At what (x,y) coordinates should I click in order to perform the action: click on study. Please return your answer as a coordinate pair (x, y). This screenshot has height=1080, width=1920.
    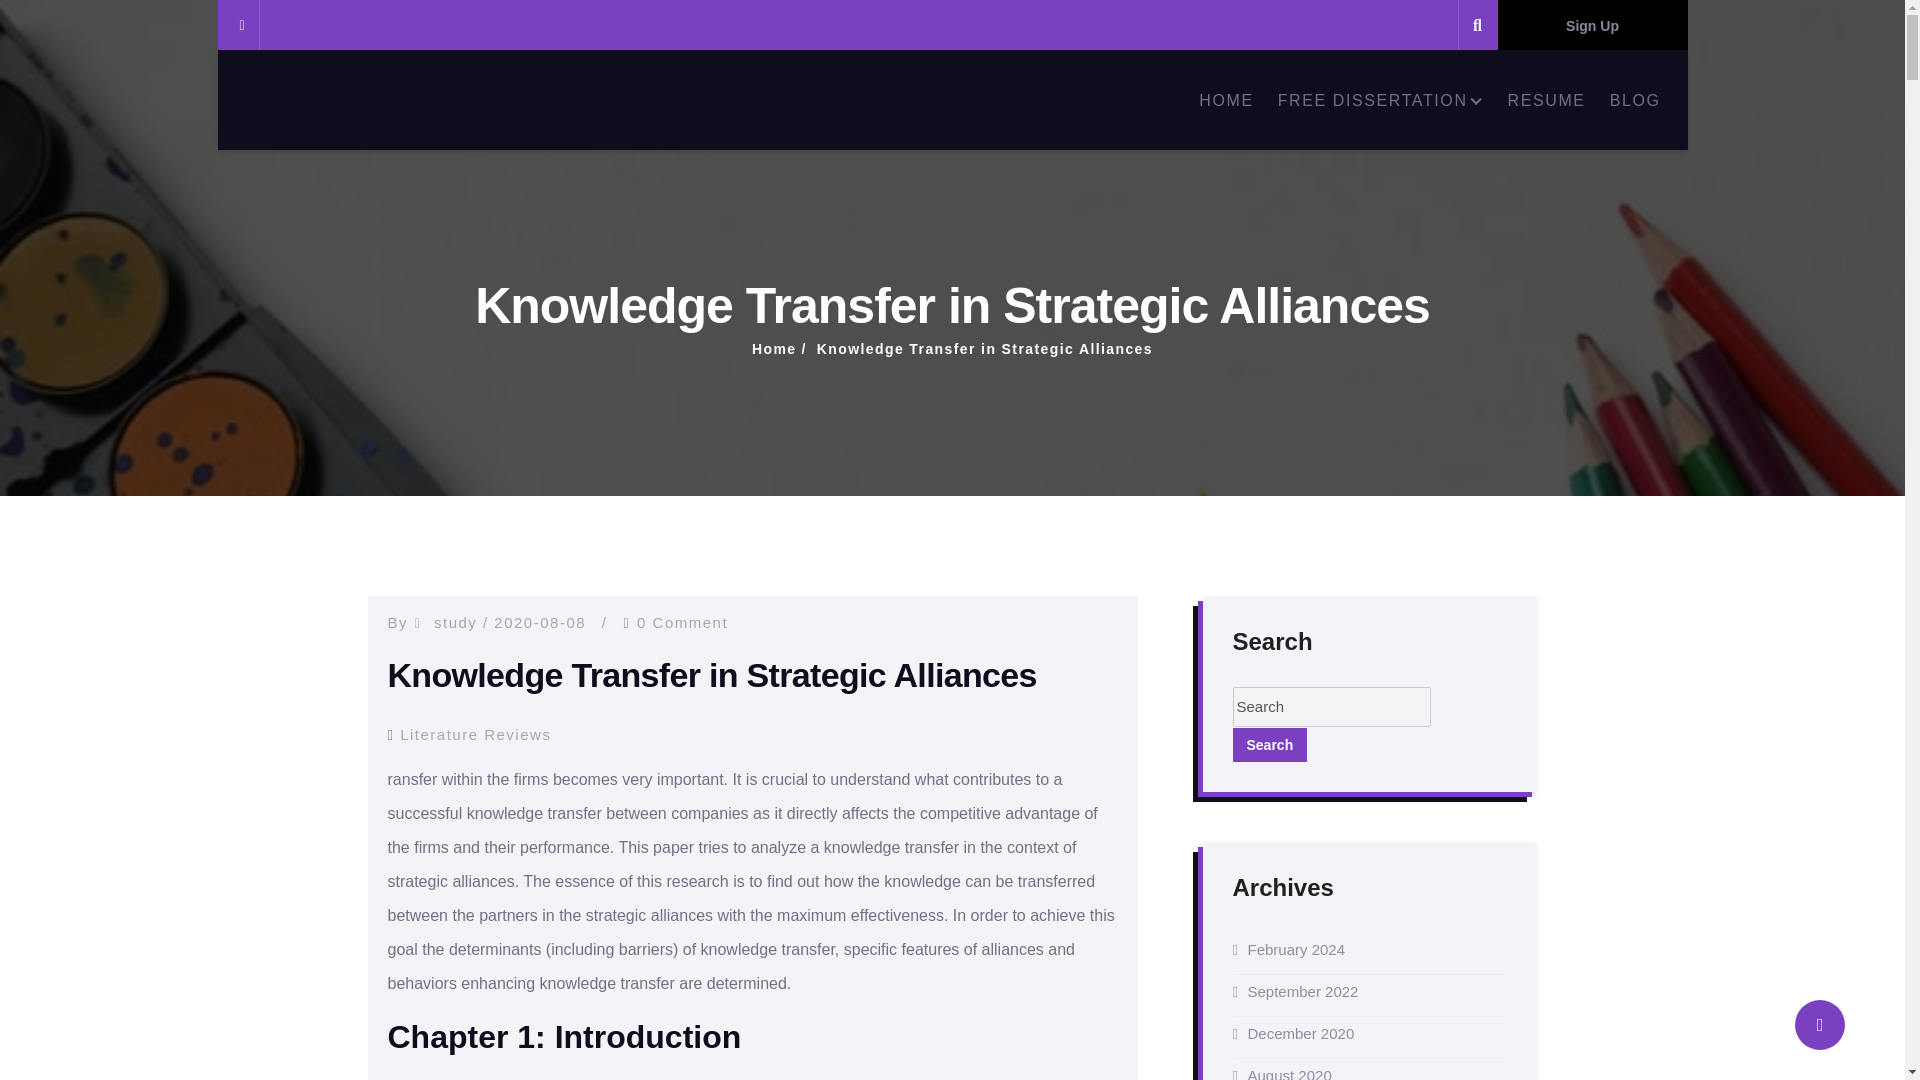
    Looking at the image, I should click on (454, 622).